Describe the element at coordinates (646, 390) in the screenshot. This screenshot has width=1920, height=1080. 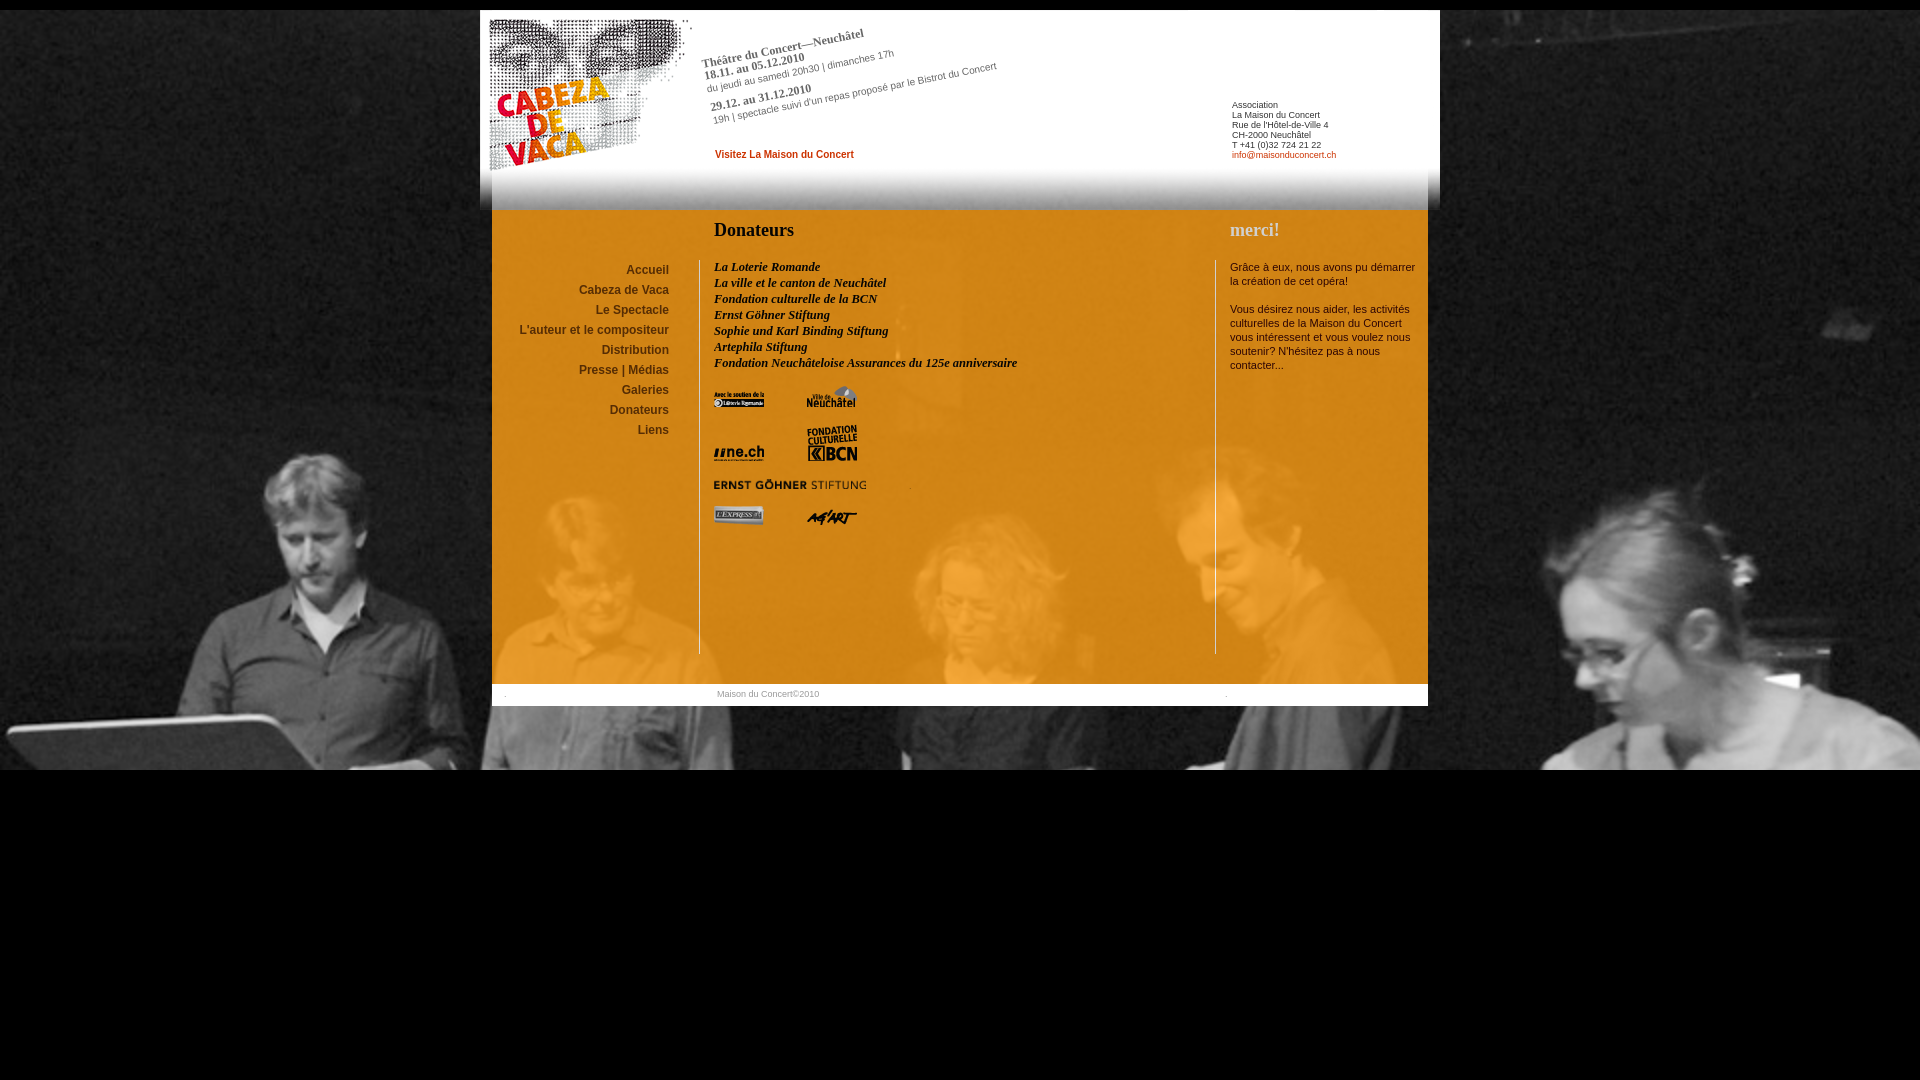
I see `Galeries` at that location.